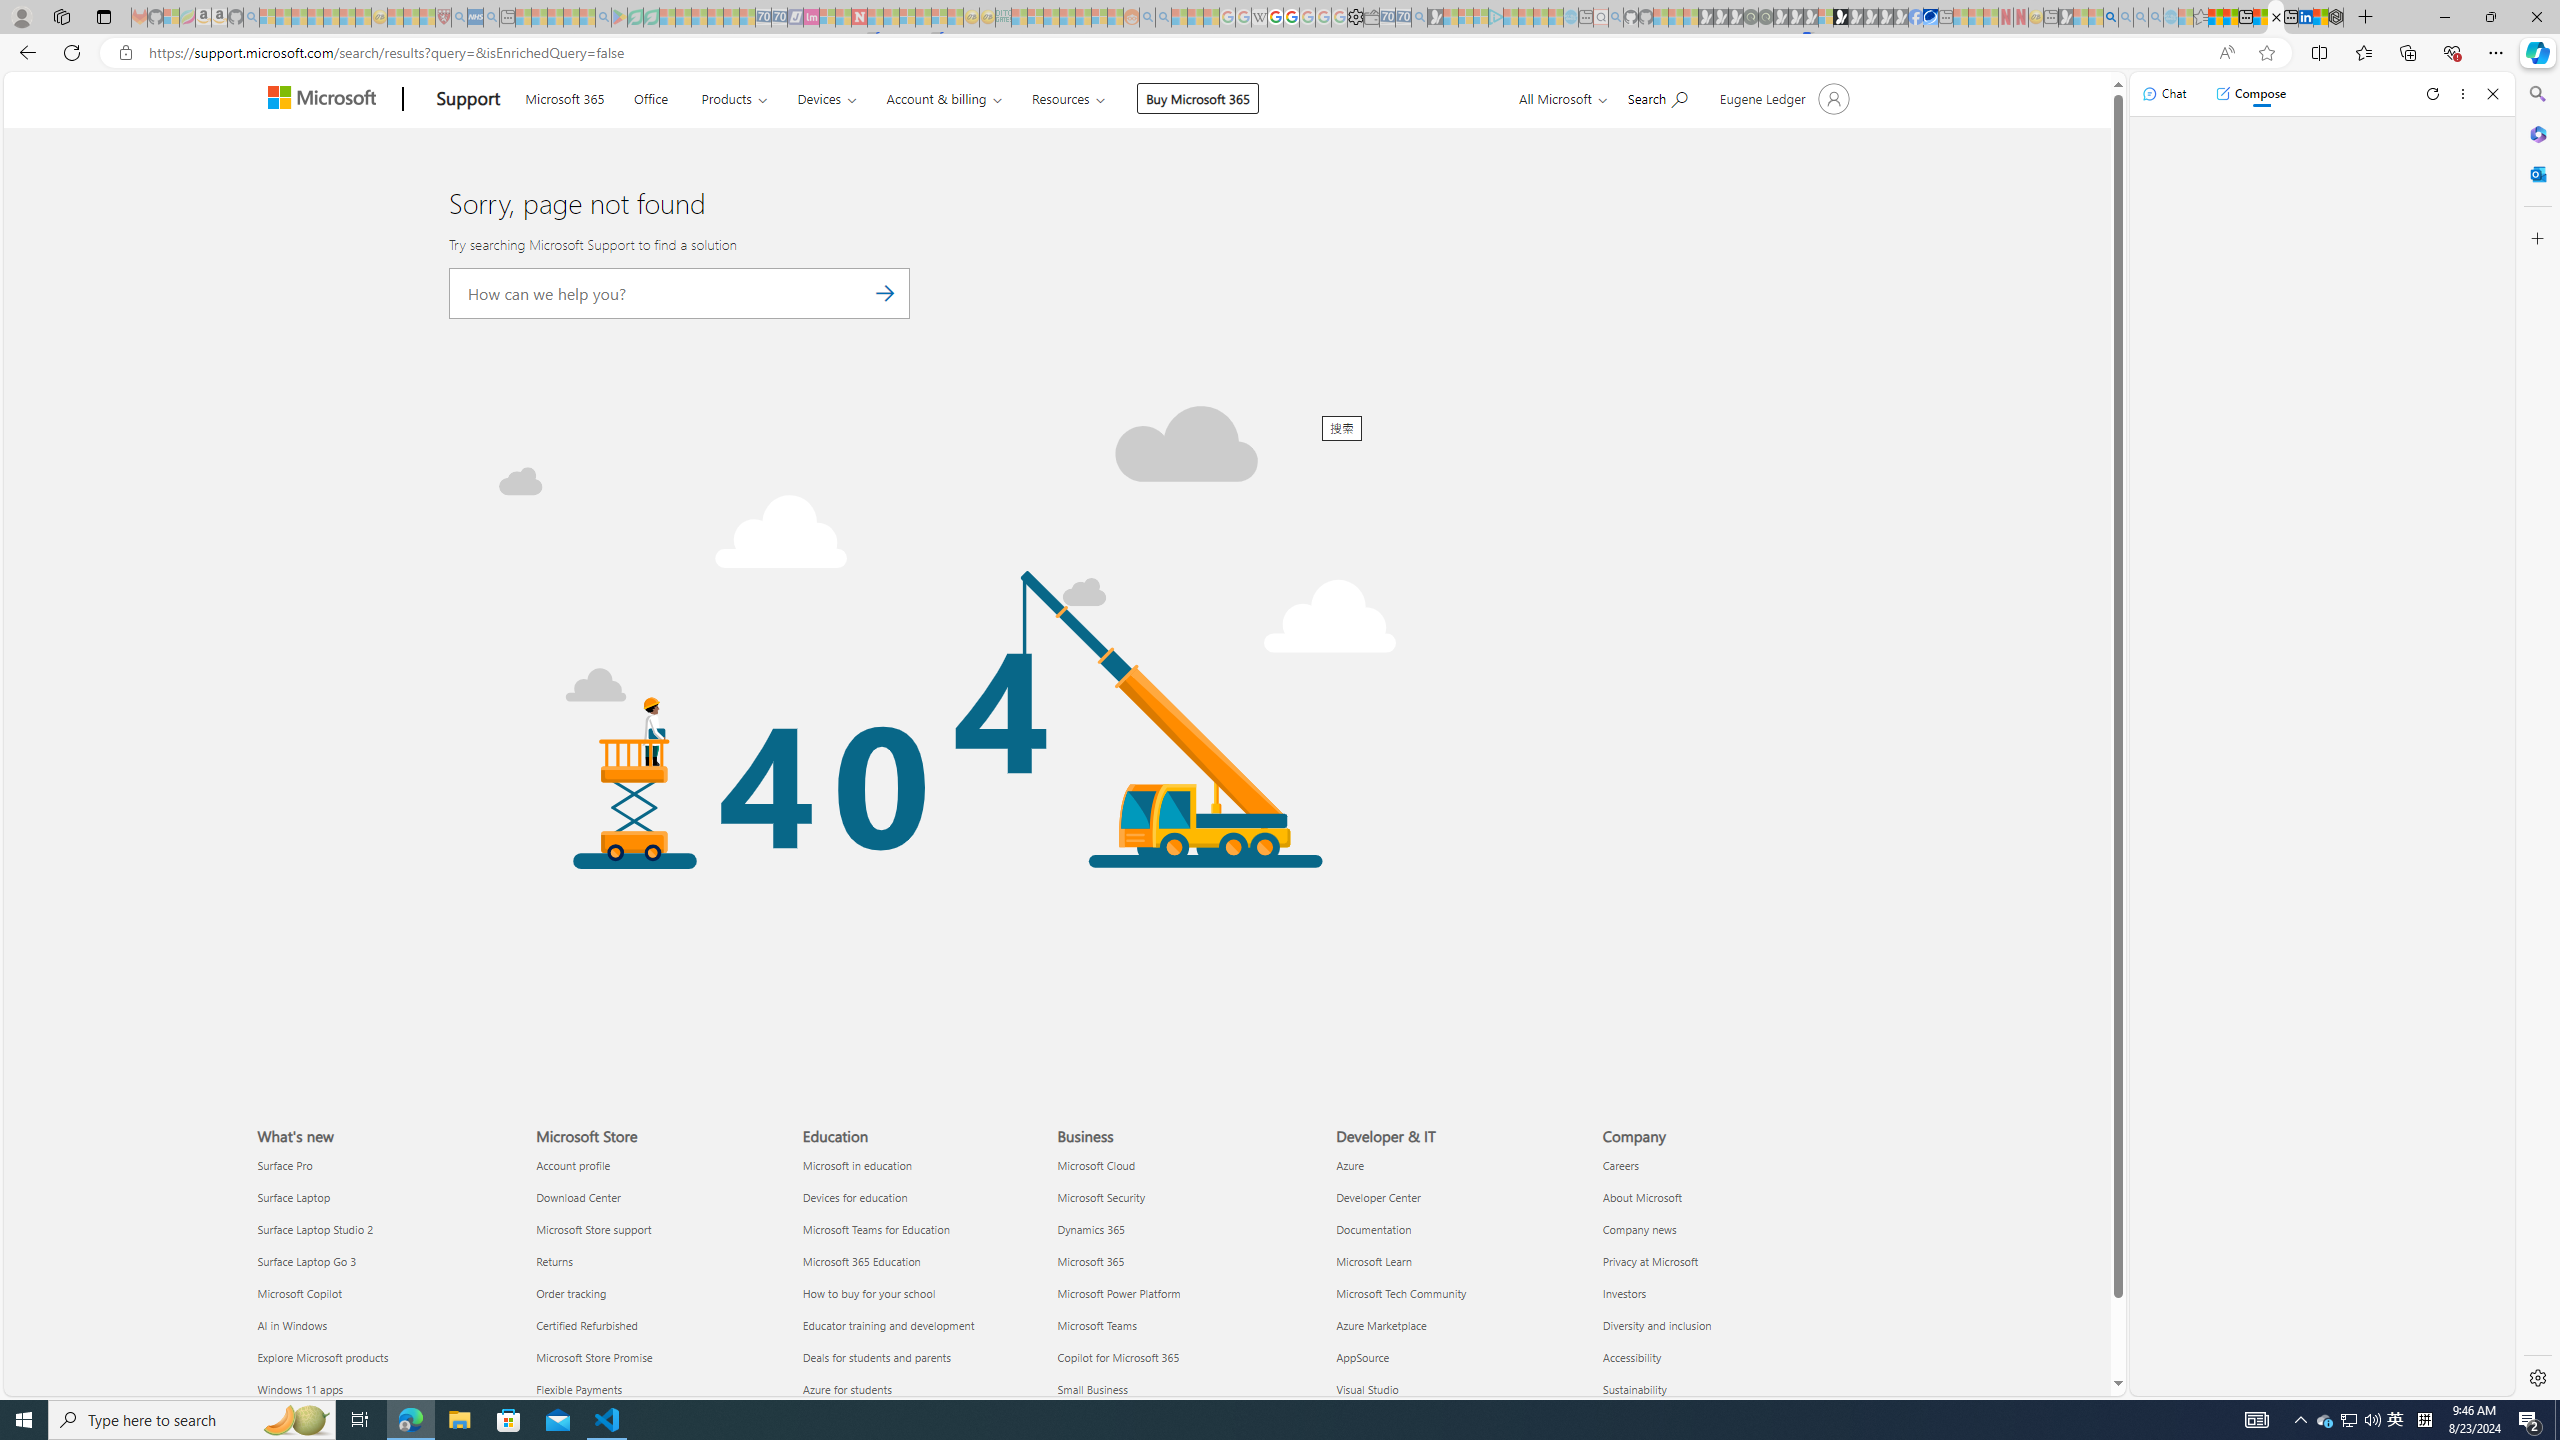 The height and width of the screenshot is (1440, 2560). I want to click on Surface Pro, so click(384, 1166).